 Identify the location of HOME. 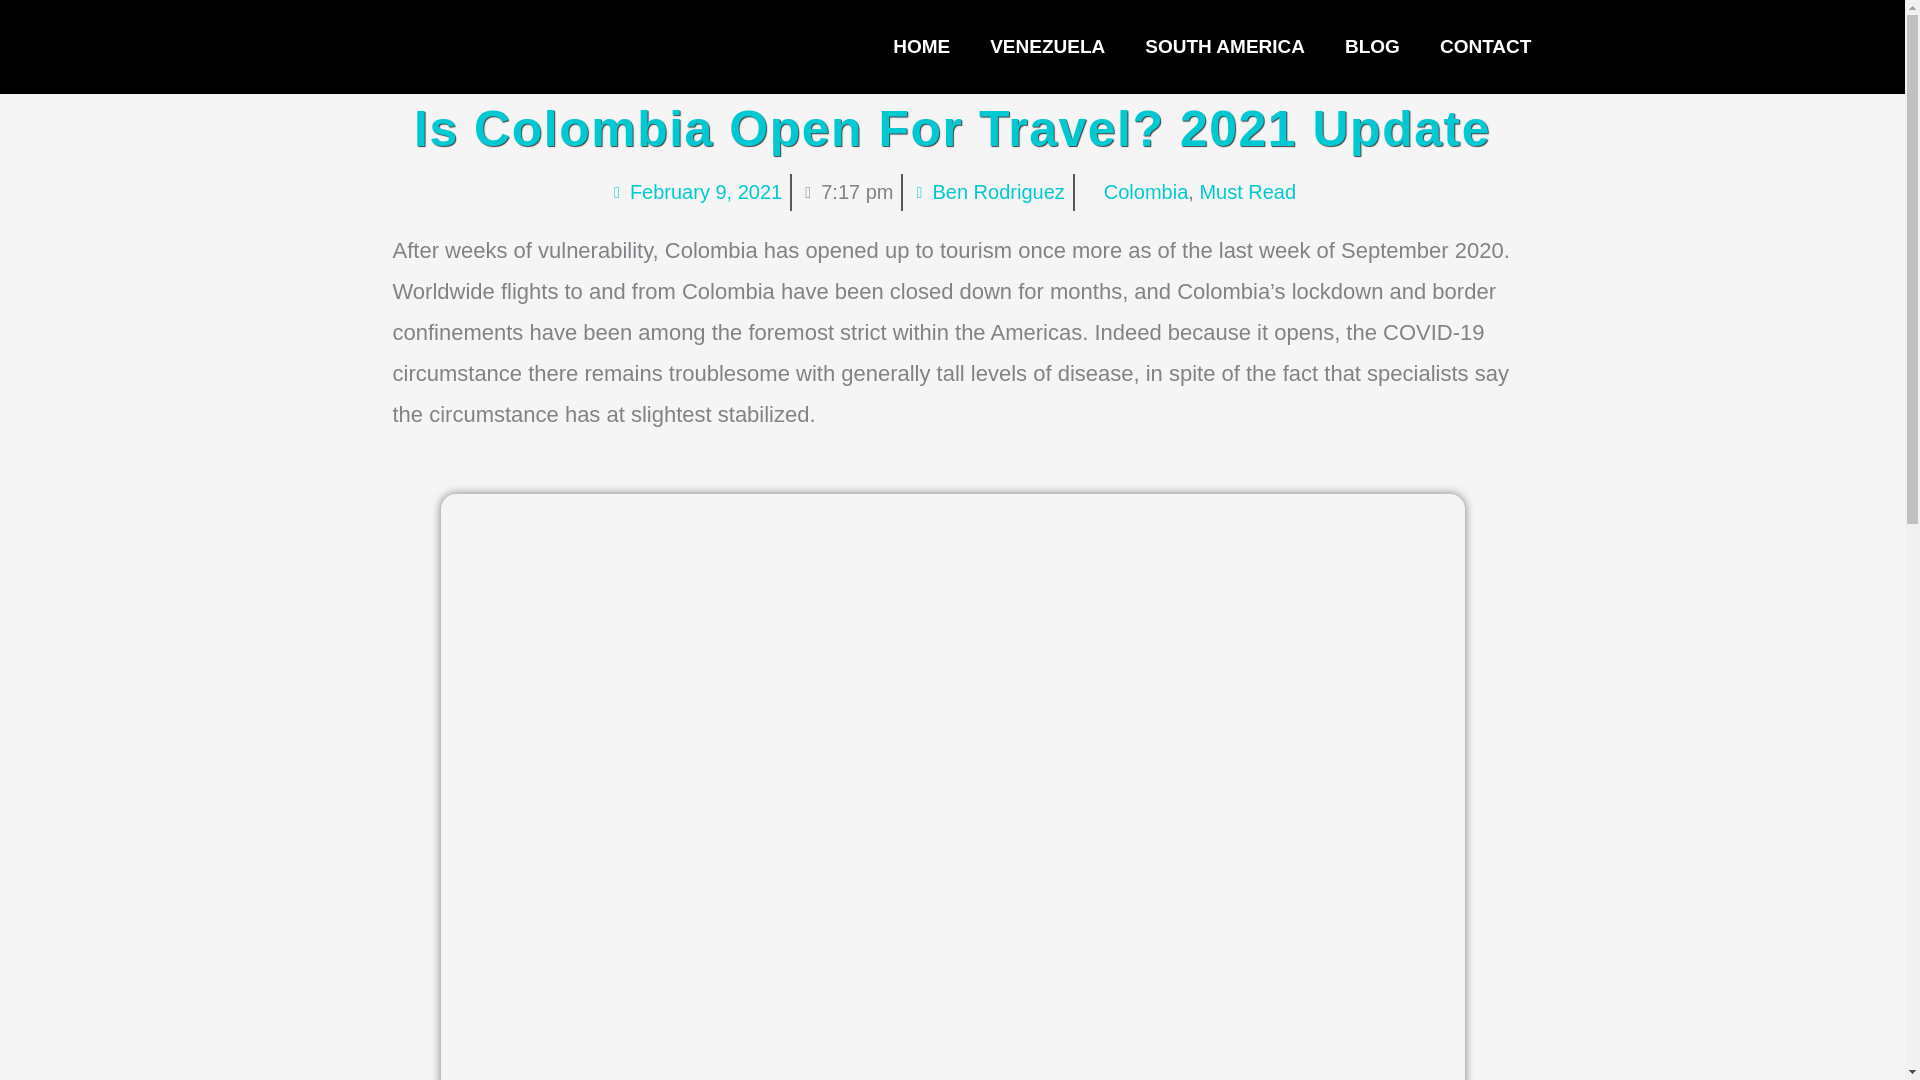
(921, 46).